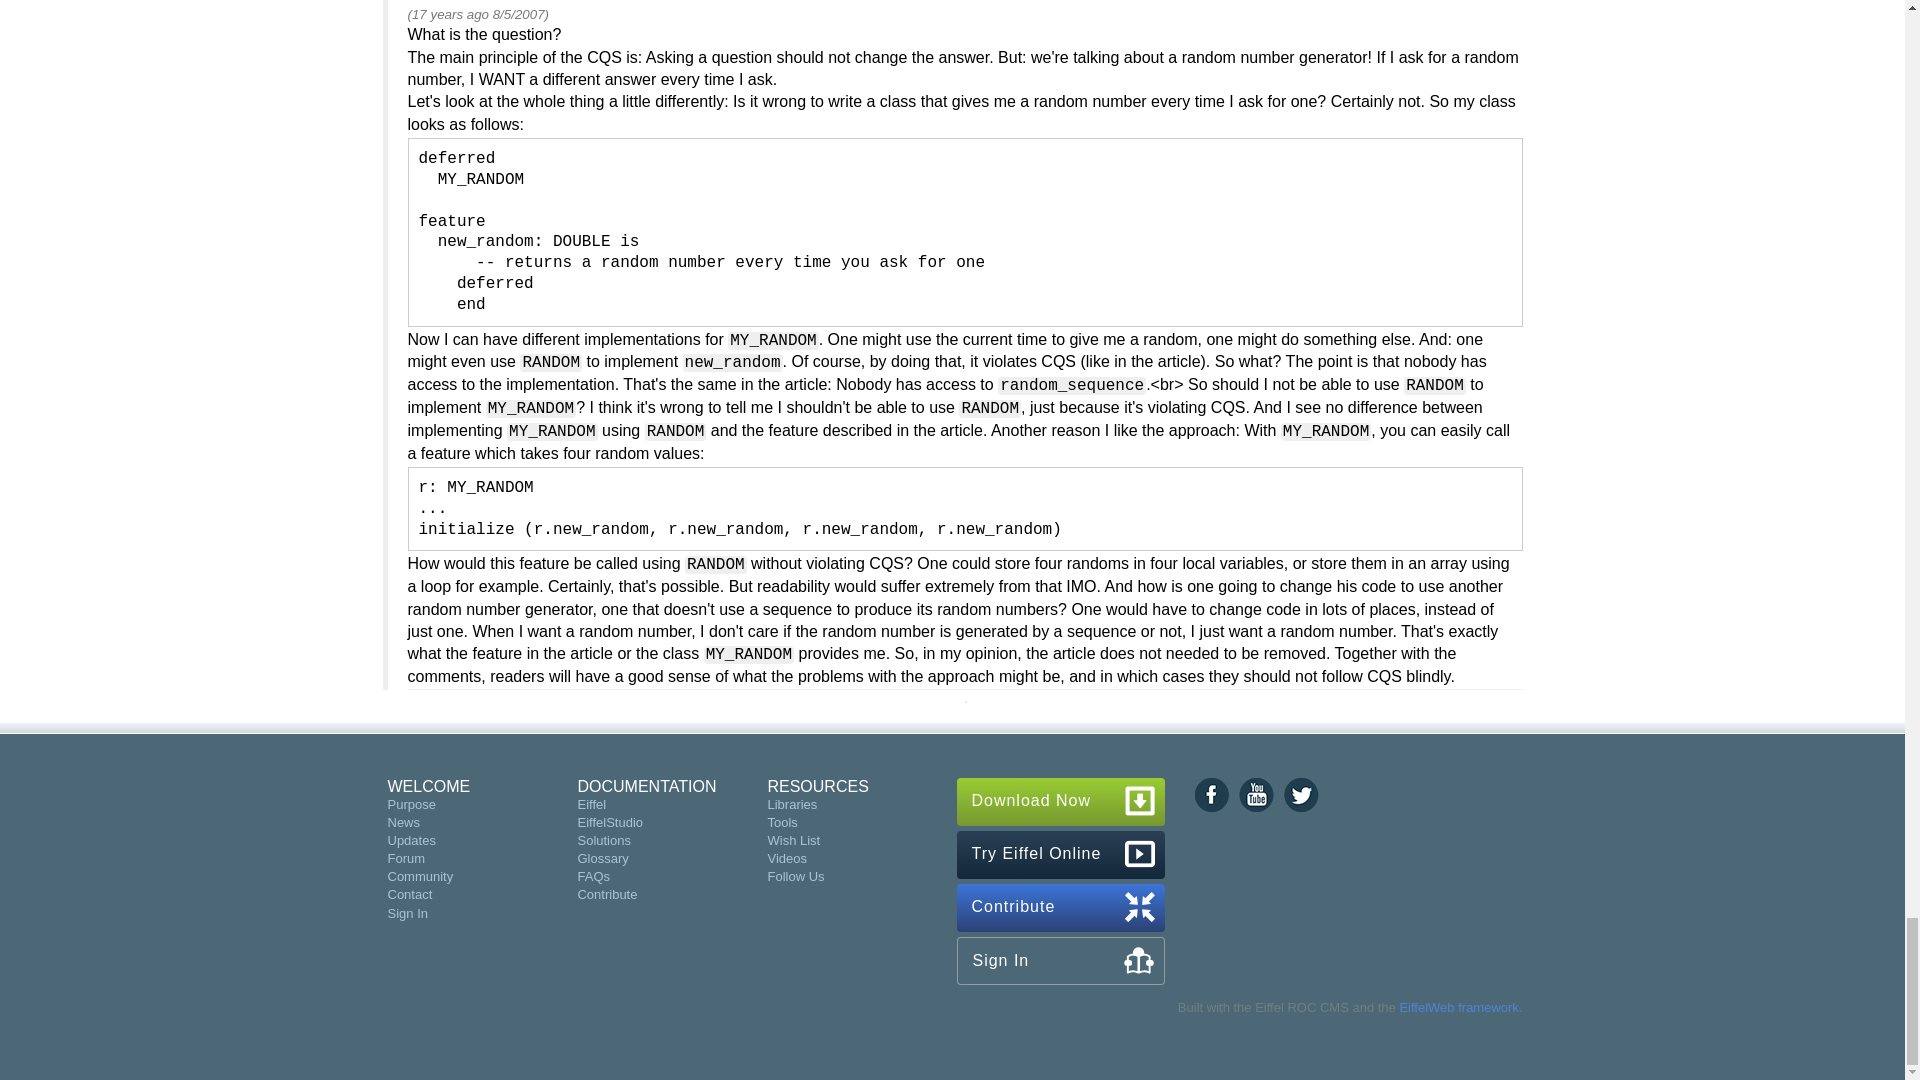 This screenshot has width=1920, height=1080. What do you see at coordinates (420, 876) in the screenshot?
I see `Community` at bounding box center [420, 876].